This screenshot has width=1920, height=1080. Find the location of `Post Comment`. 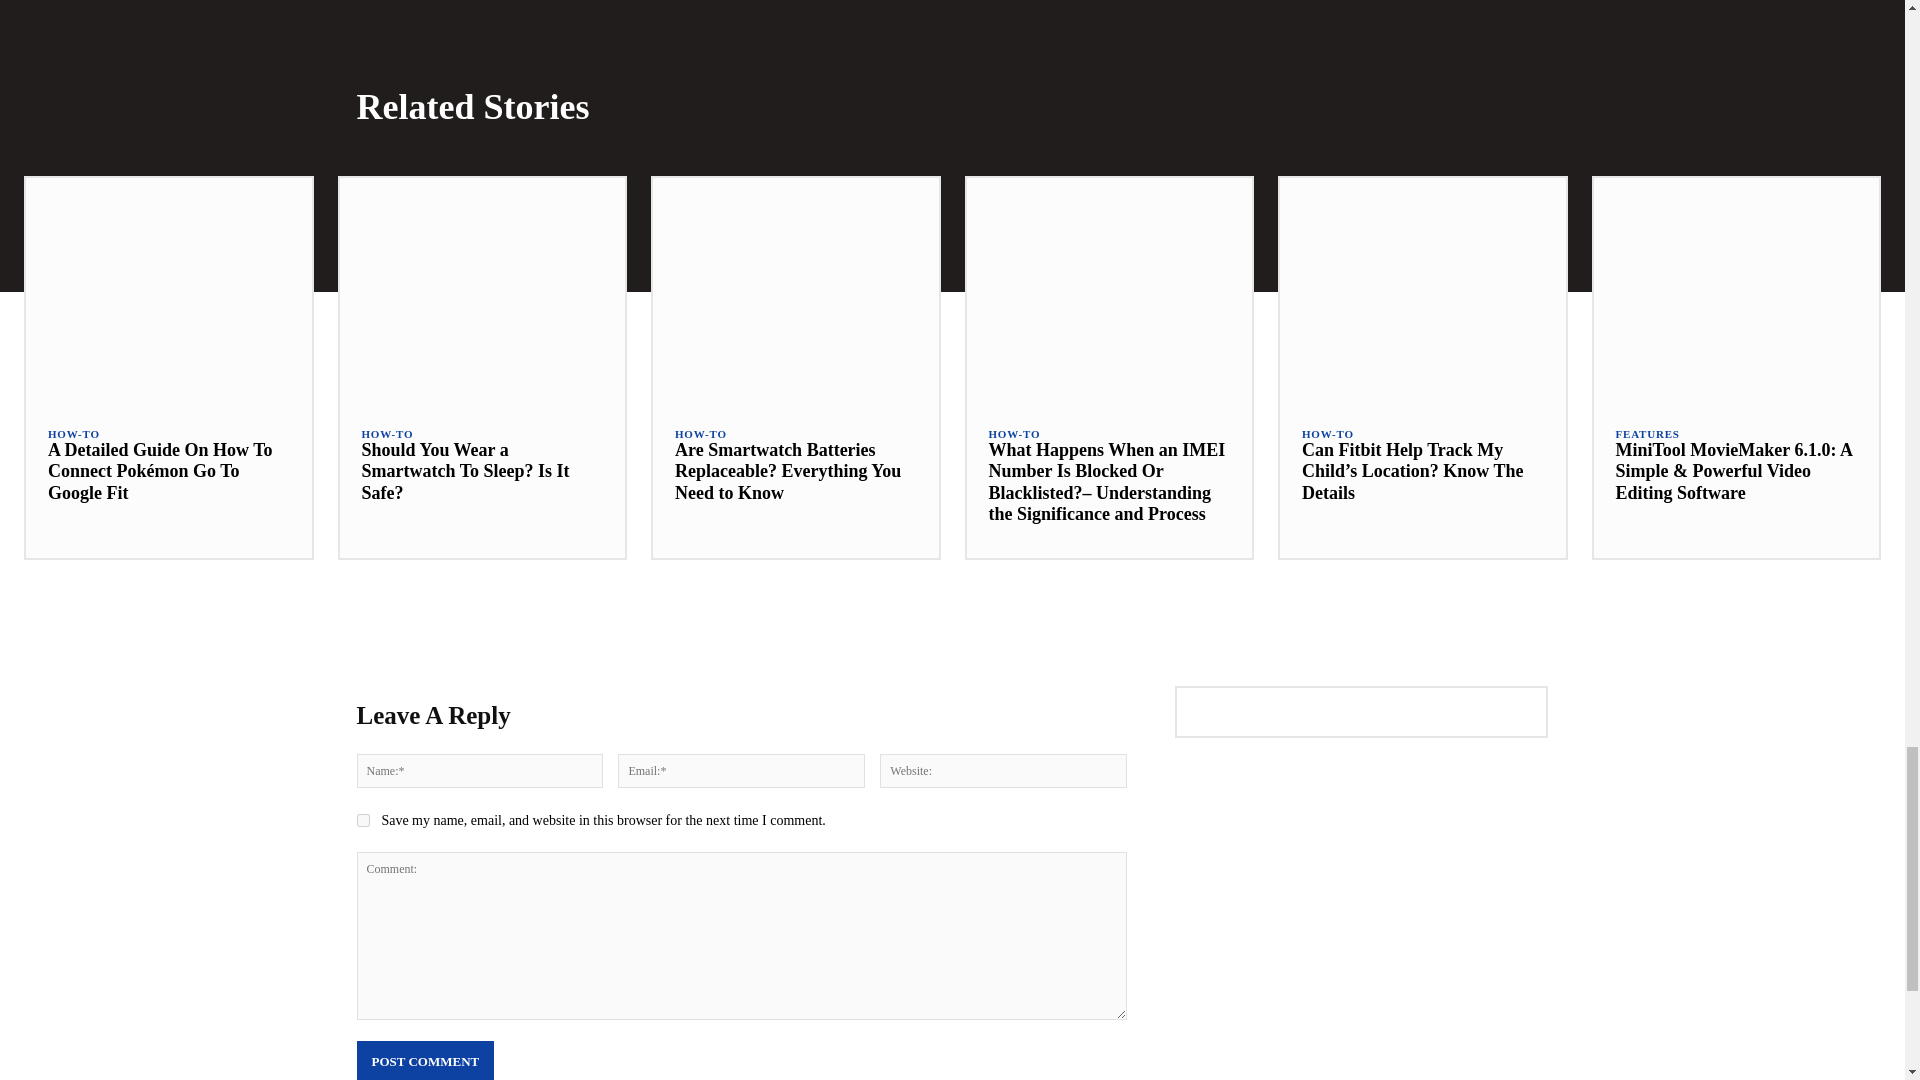

Post Comment is located at coordinates (424, 1060).